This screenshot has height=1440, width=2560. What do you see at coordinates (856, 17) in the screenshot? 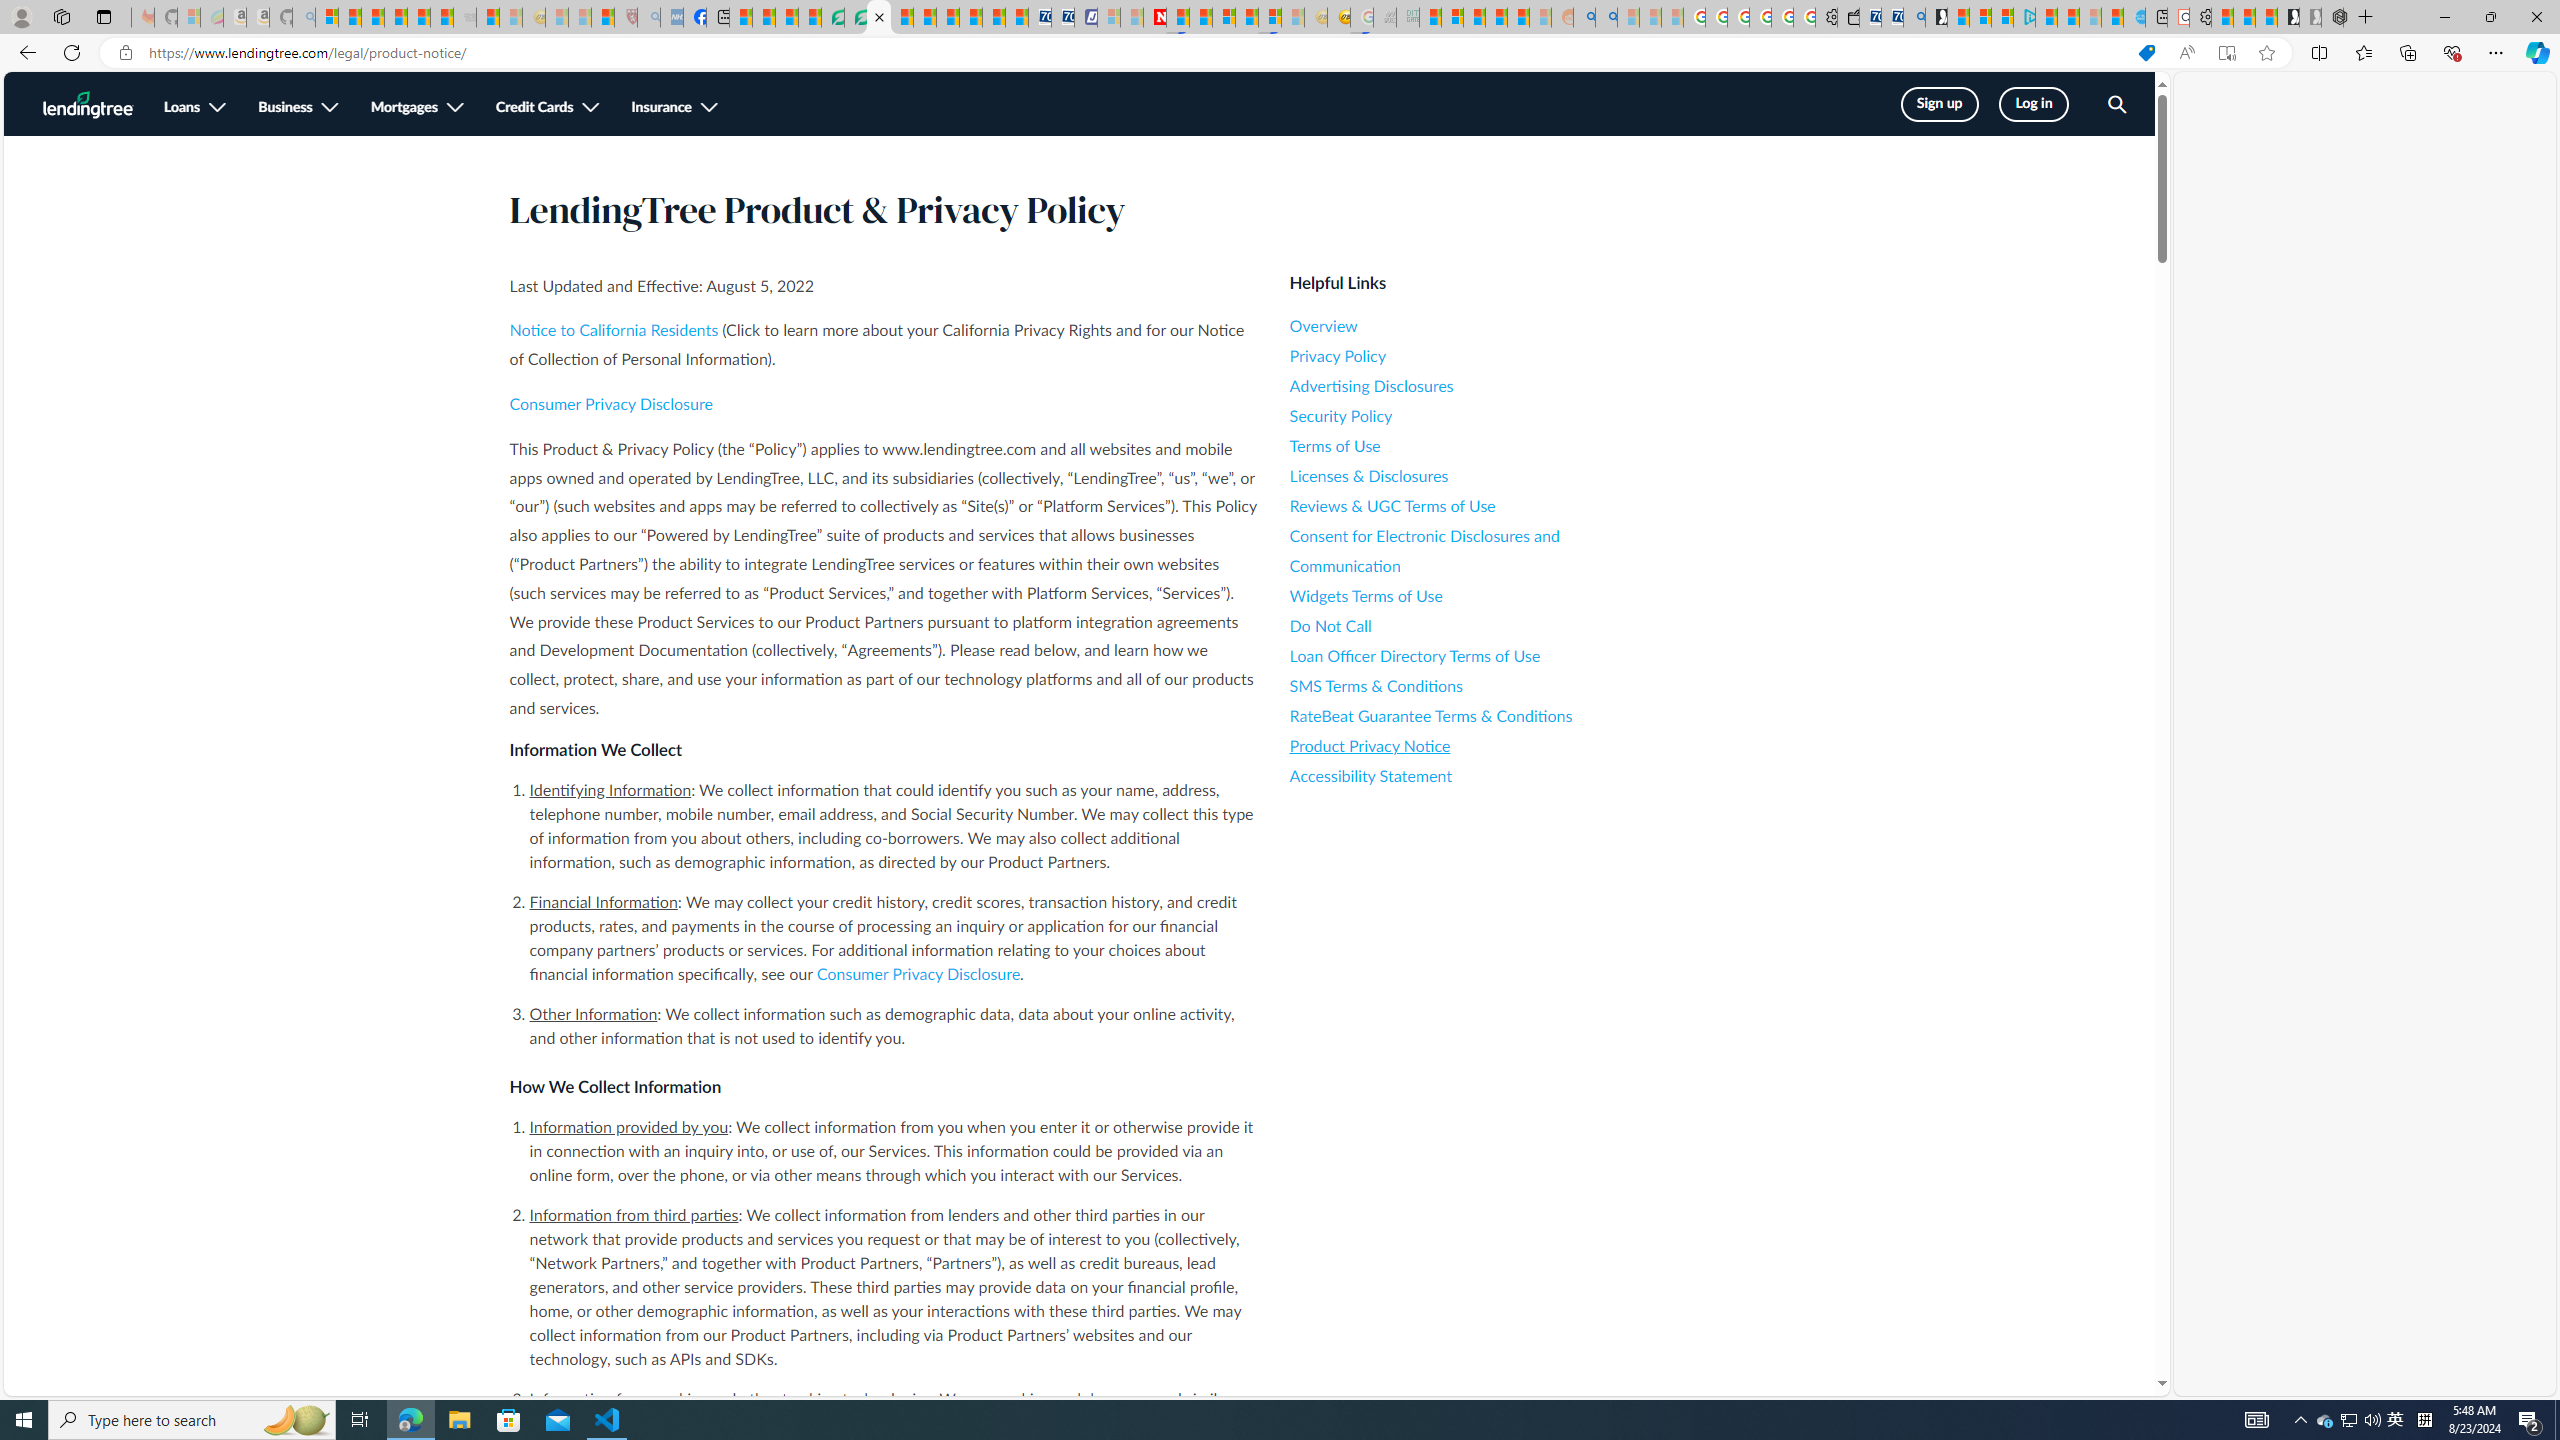
I see `Terms of Use Agreement` at bounding box center [856, 17].